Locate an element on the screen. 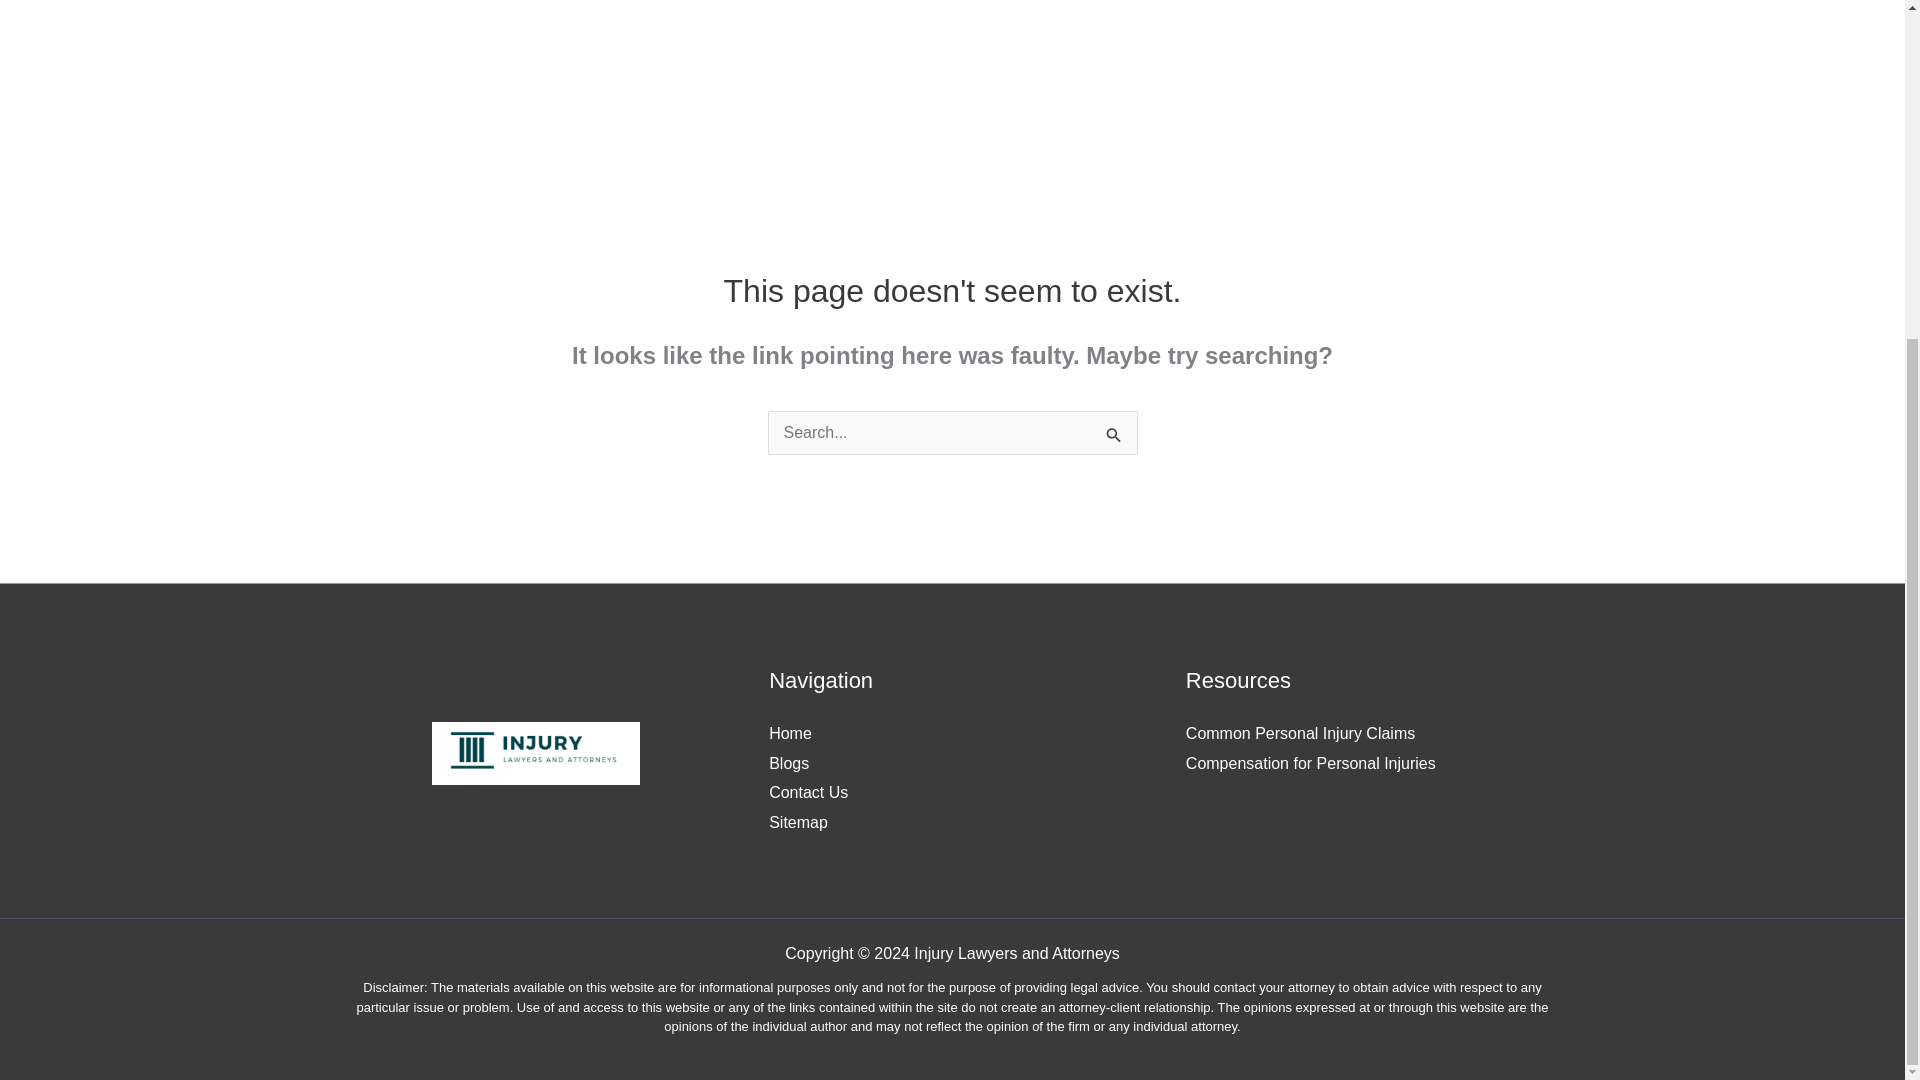 The image size is (1920, 1080). Common Personal Injury Claims is located at coordinates (1300, 732).